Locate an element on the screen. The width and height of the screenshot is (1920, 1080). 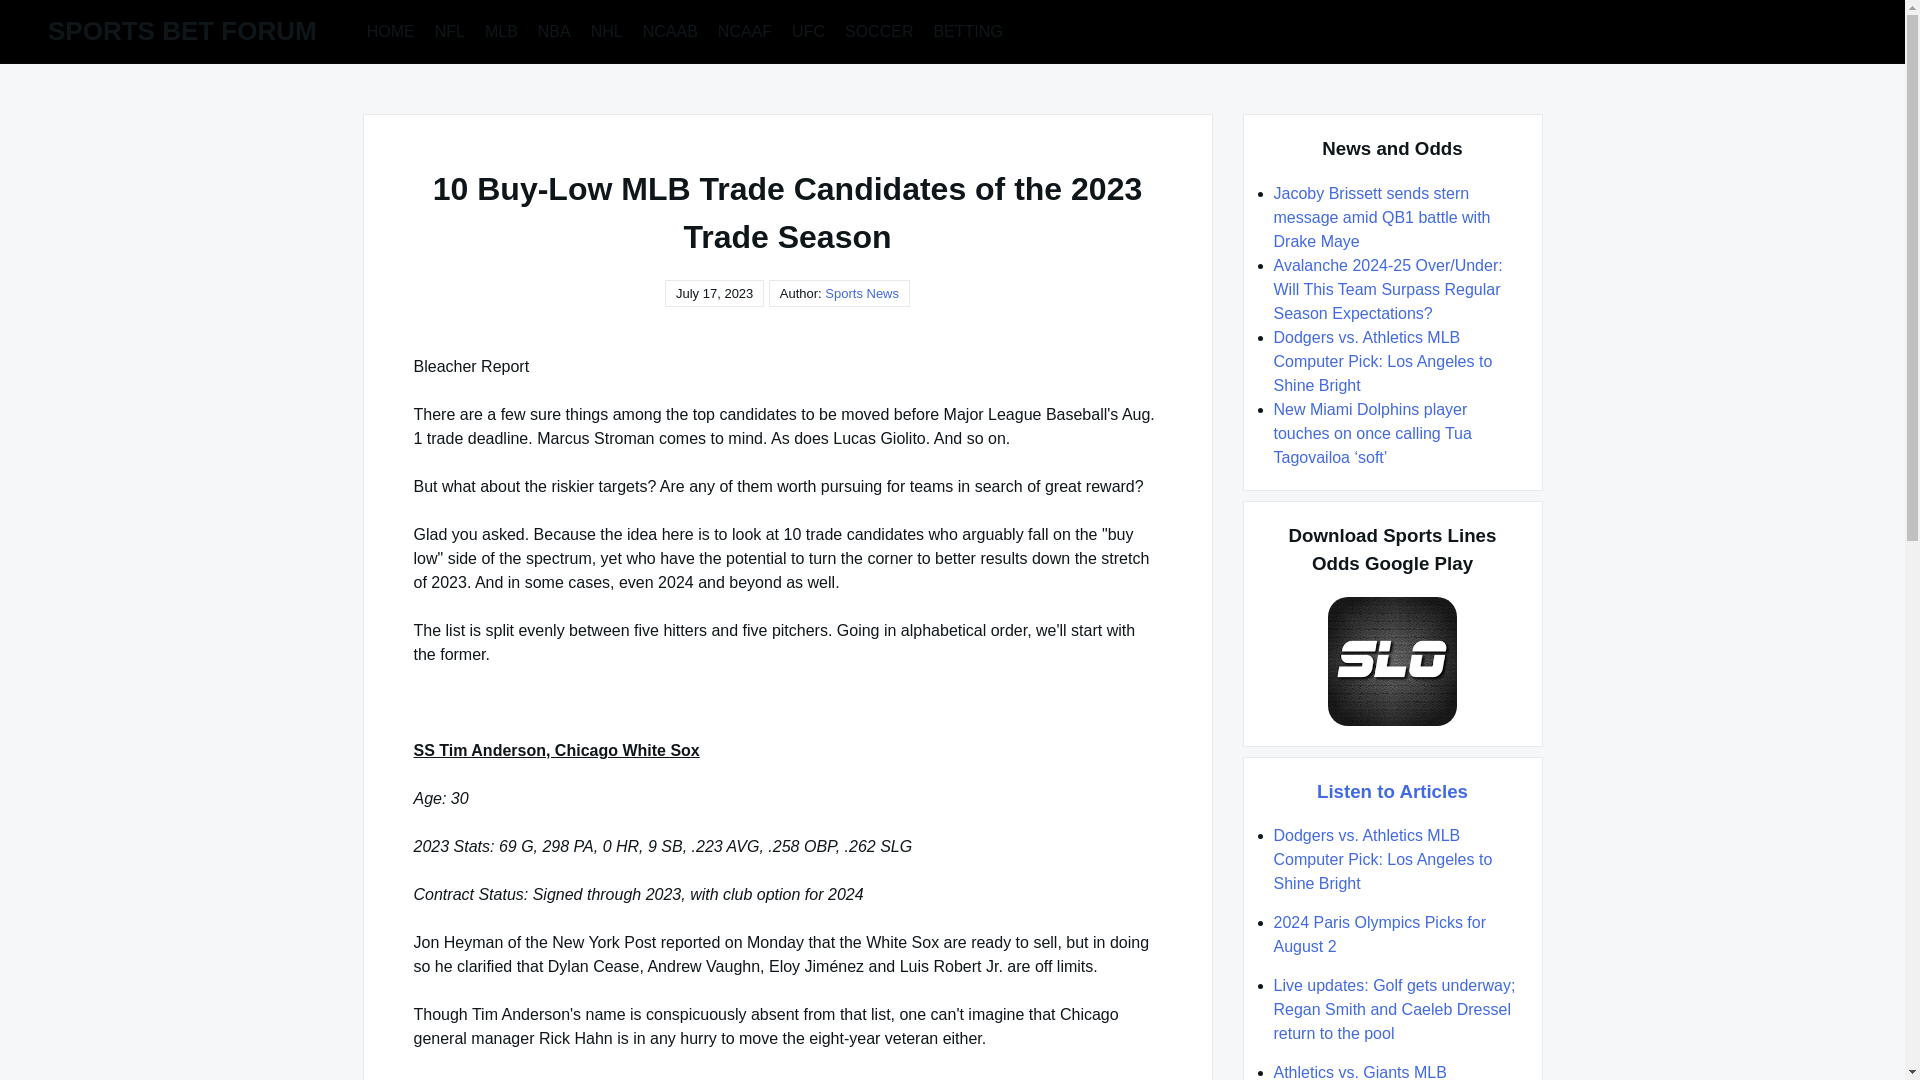
Sports News is located at coordinates (862, 294).